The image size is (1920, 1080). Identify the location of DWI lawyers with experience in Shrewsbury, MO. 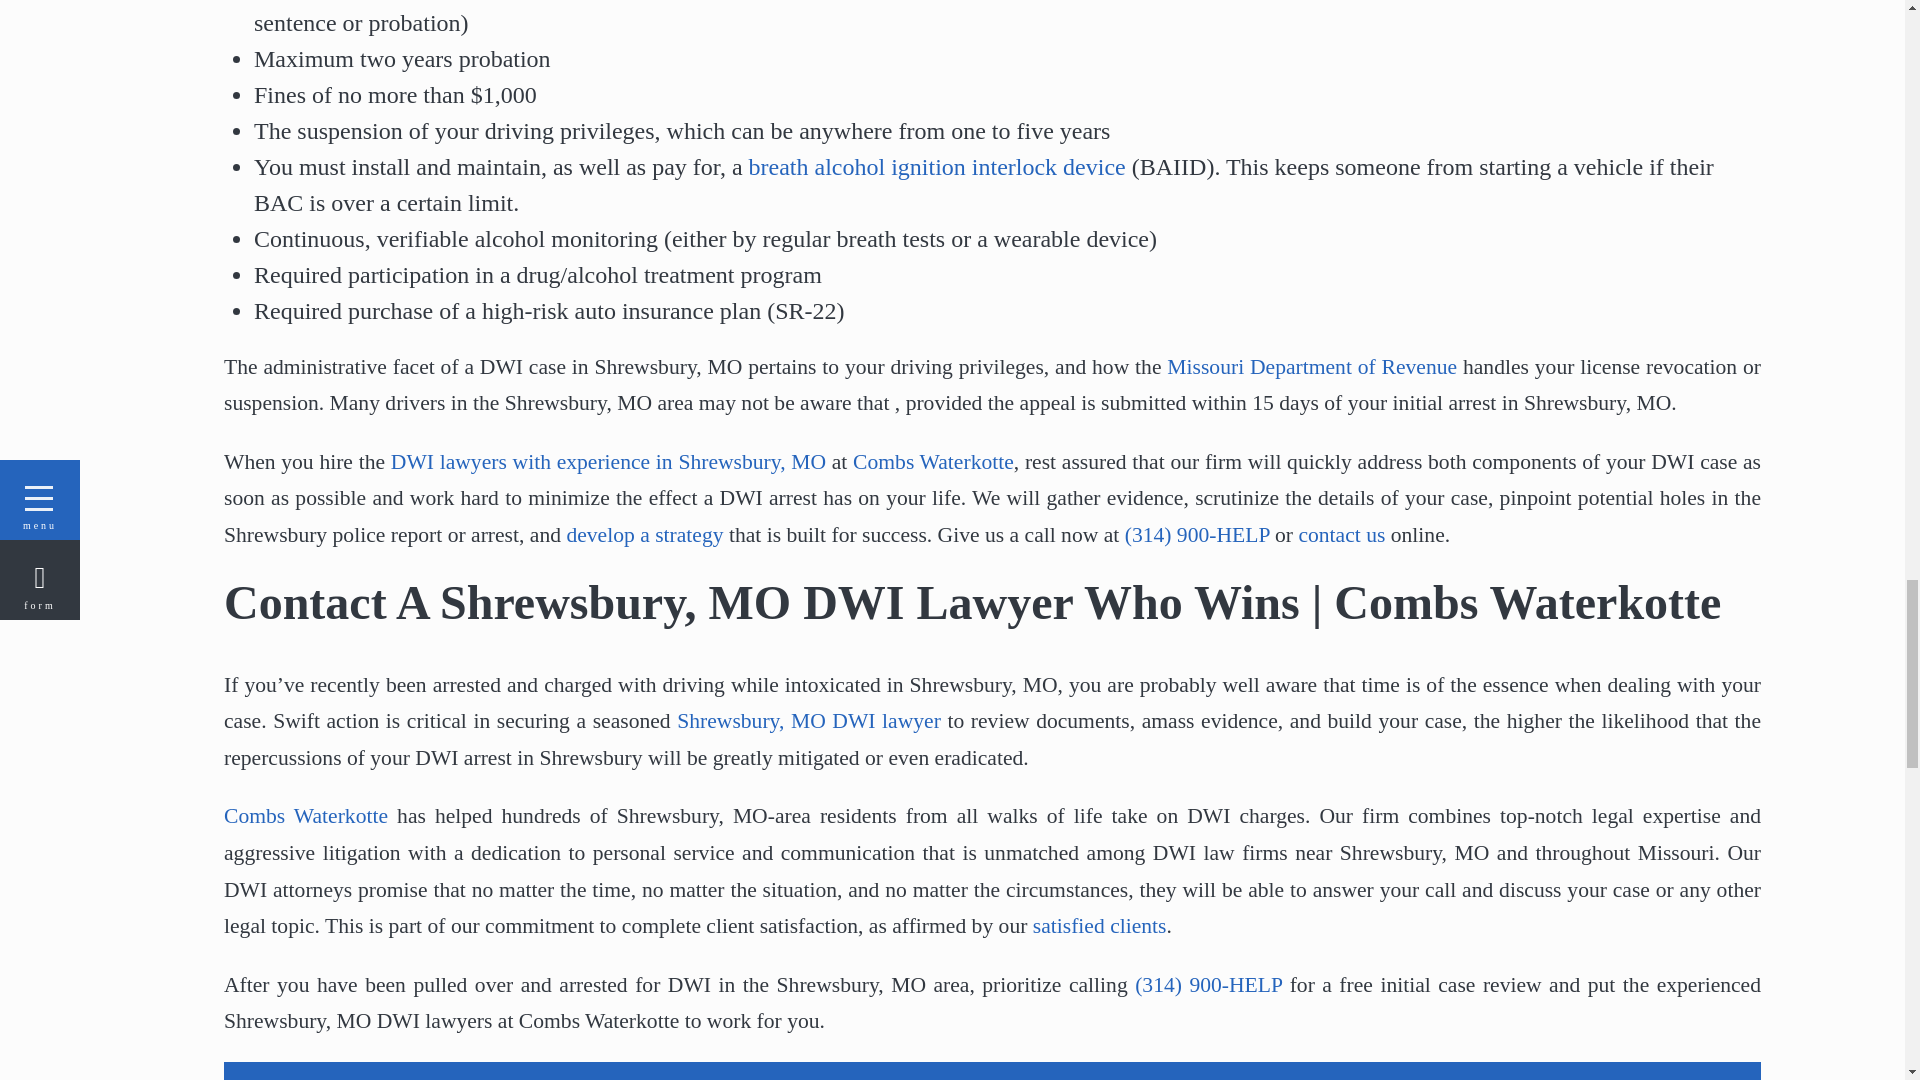
(608, 462).